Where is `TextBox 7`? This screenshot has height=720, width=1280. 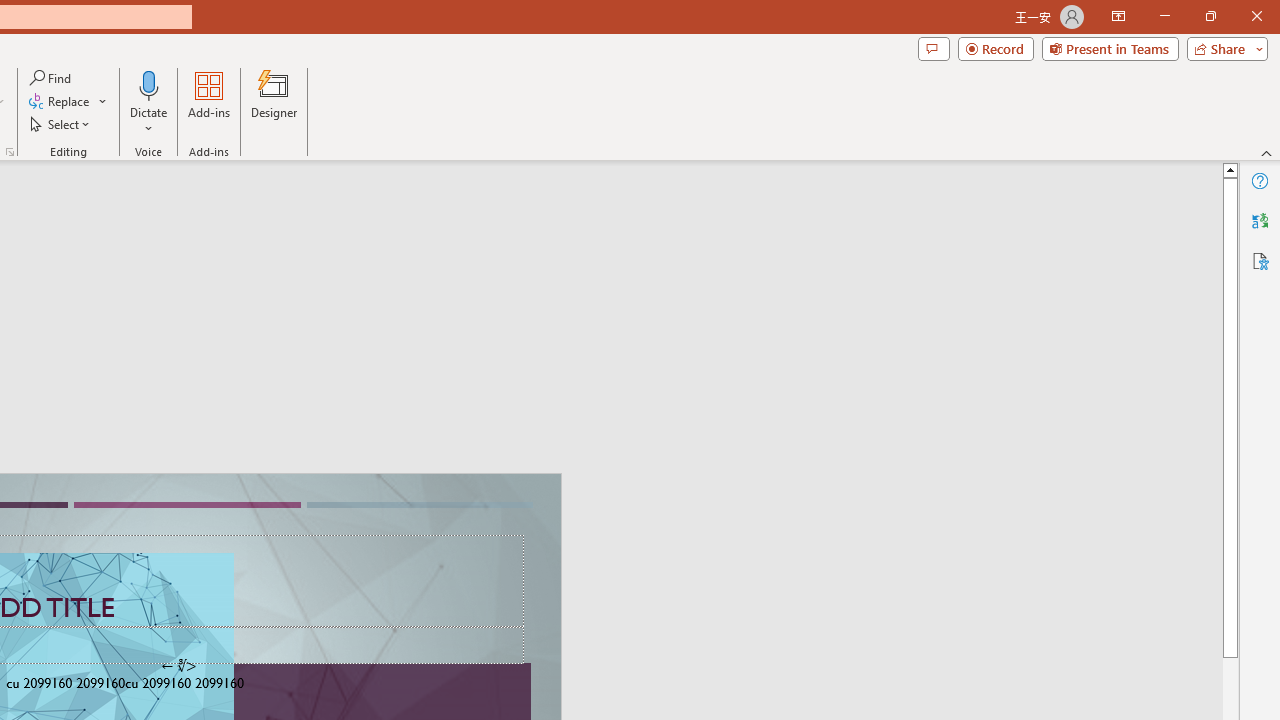 TextBox 7 is located at coordinates (178, 666).